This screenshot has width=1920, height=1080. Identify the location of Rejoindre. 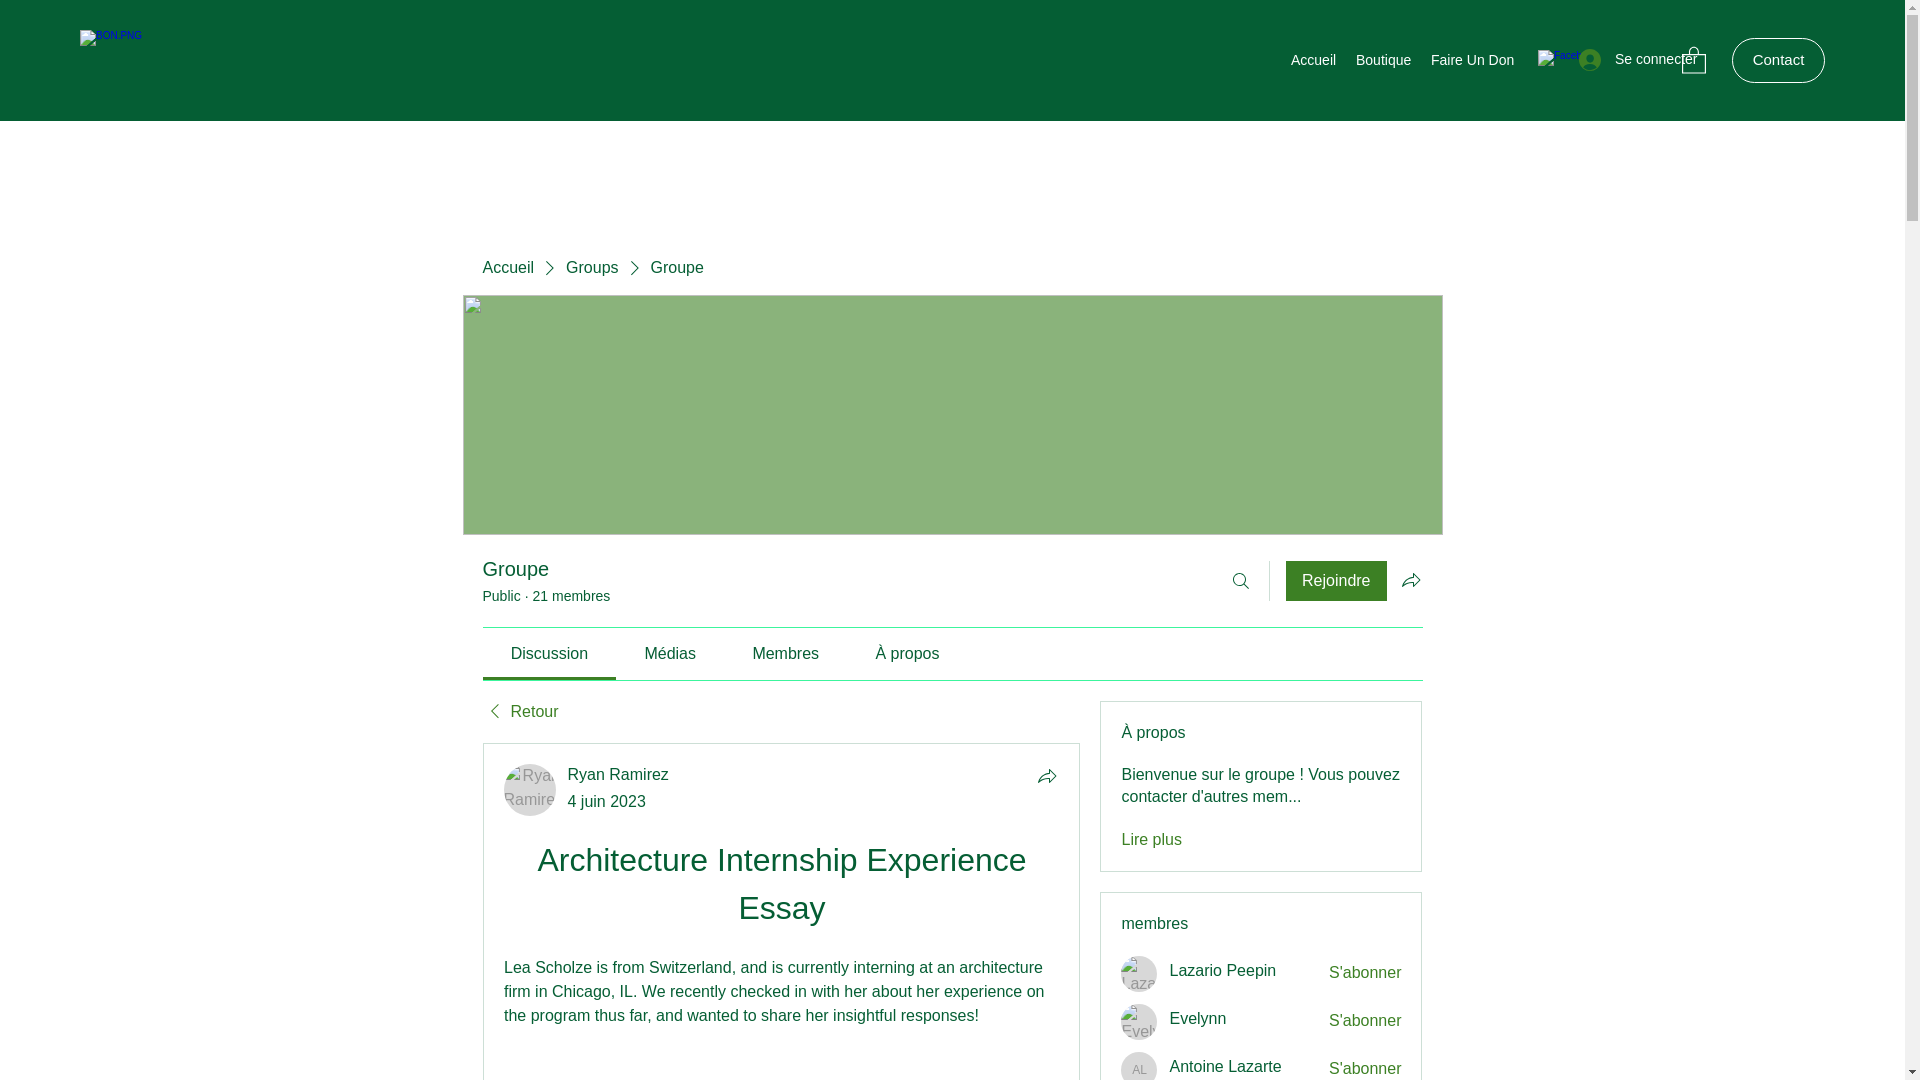
(1336, 580).